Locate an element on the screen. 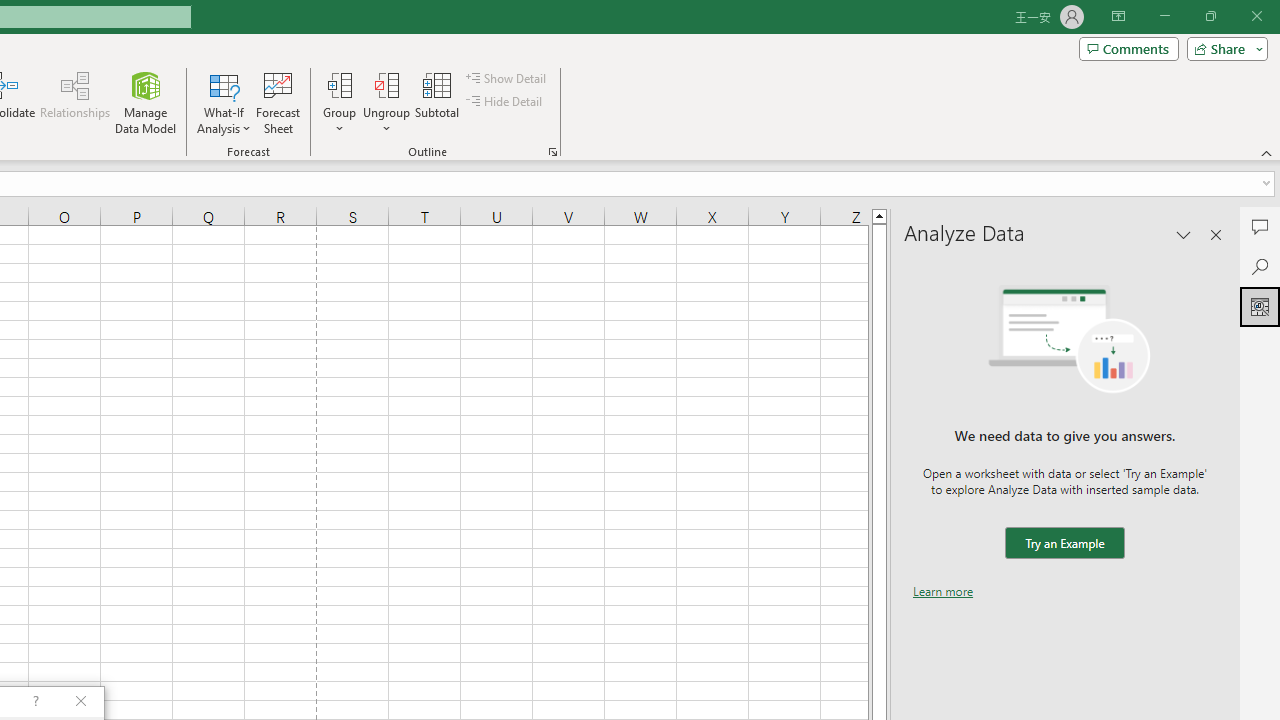  Hide Detail is located at coordinates (506, 102).